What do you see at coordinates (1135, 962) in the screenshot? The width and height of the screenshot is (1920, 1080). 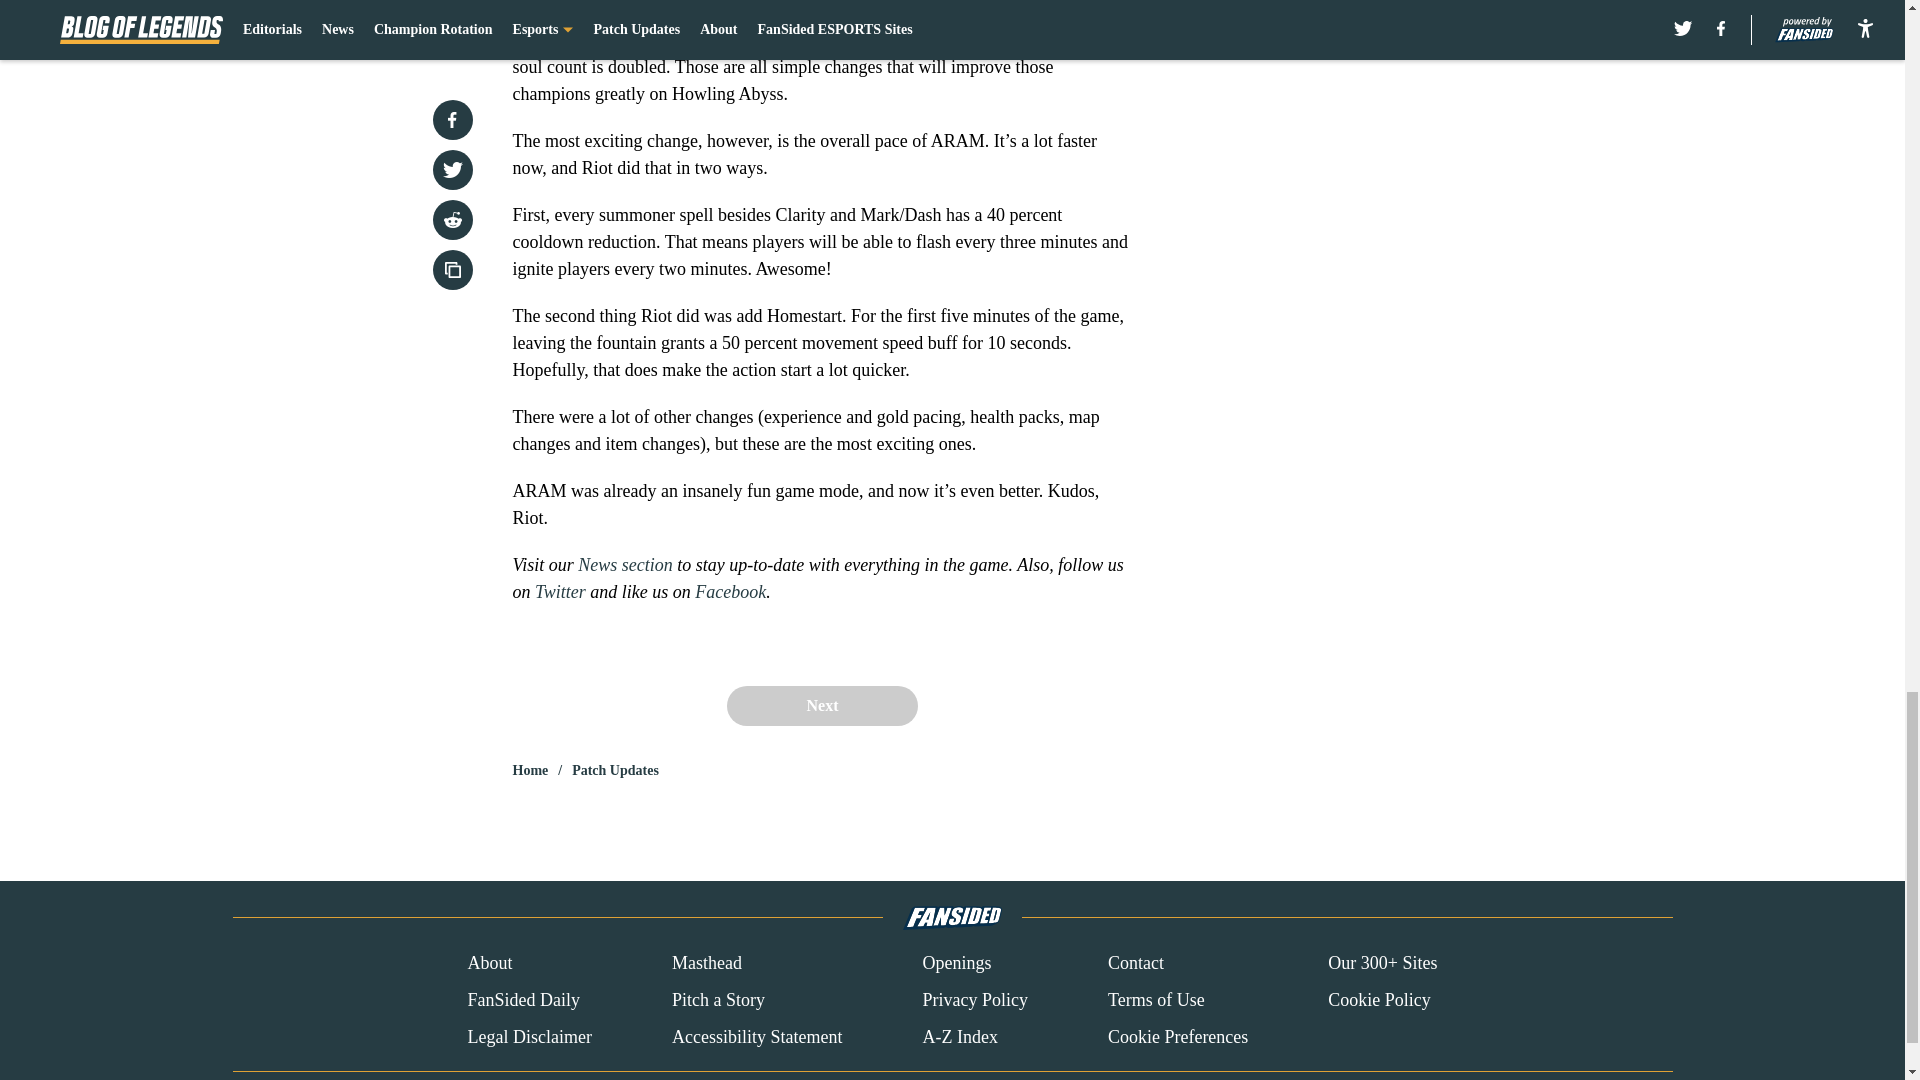 I see `Contact` at bounding box center [1135, 962].